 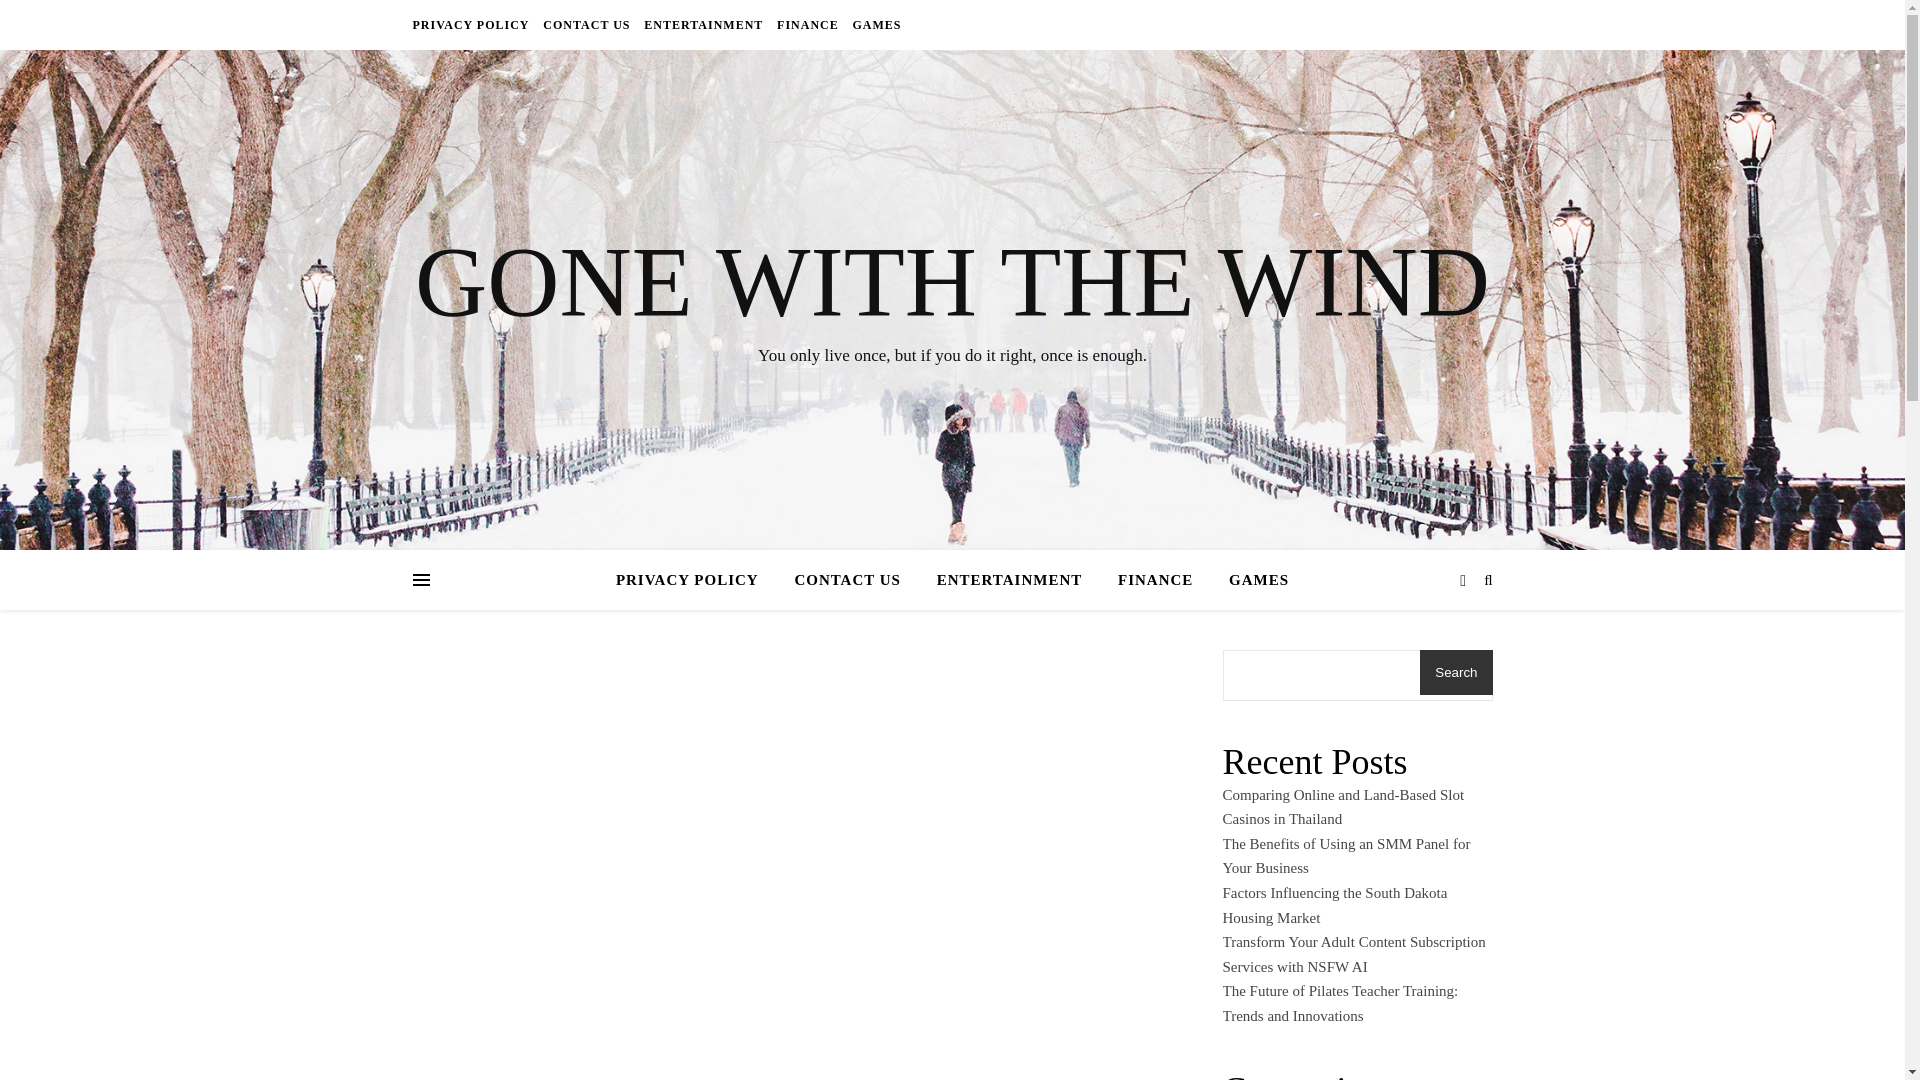 I want to click on CONTACT US, so click(x=847, y=580).